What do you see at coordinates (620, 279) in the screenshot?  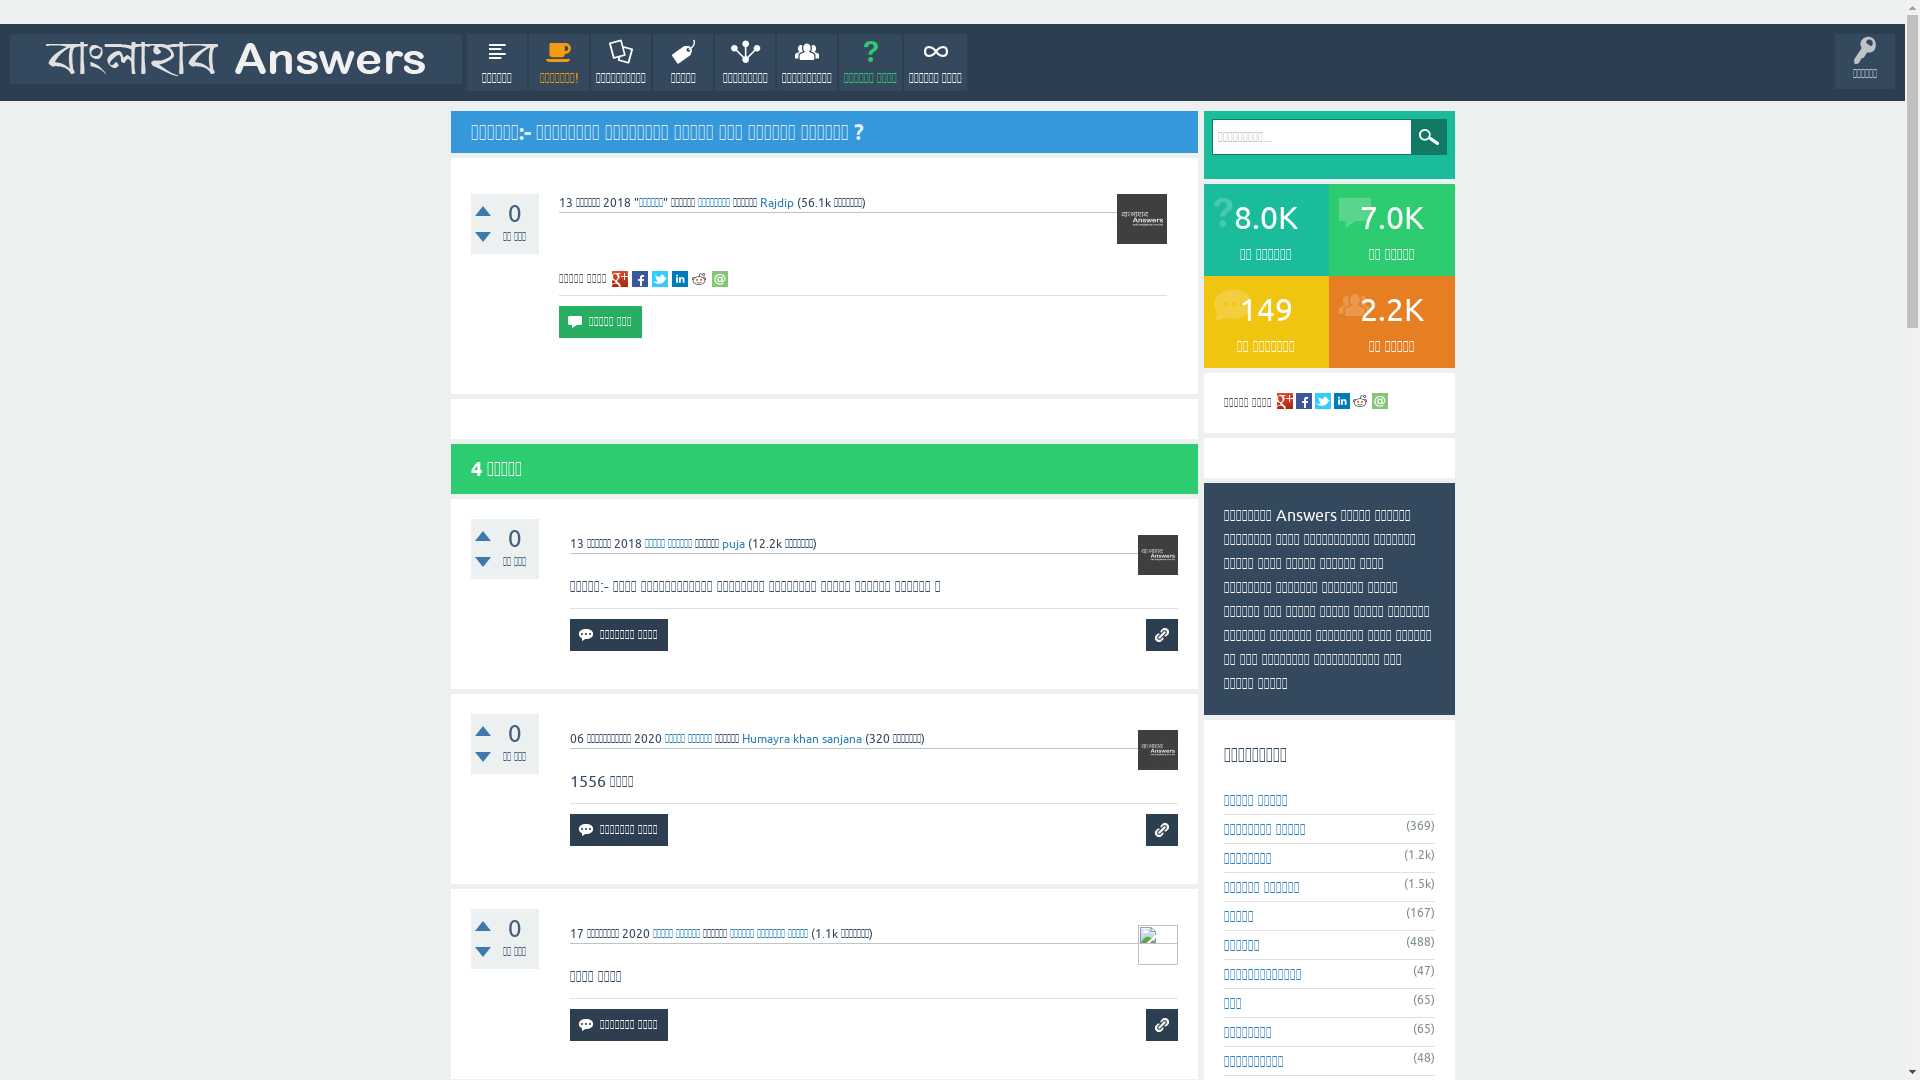 I see `share on gp` at bounding box center [620, 279].